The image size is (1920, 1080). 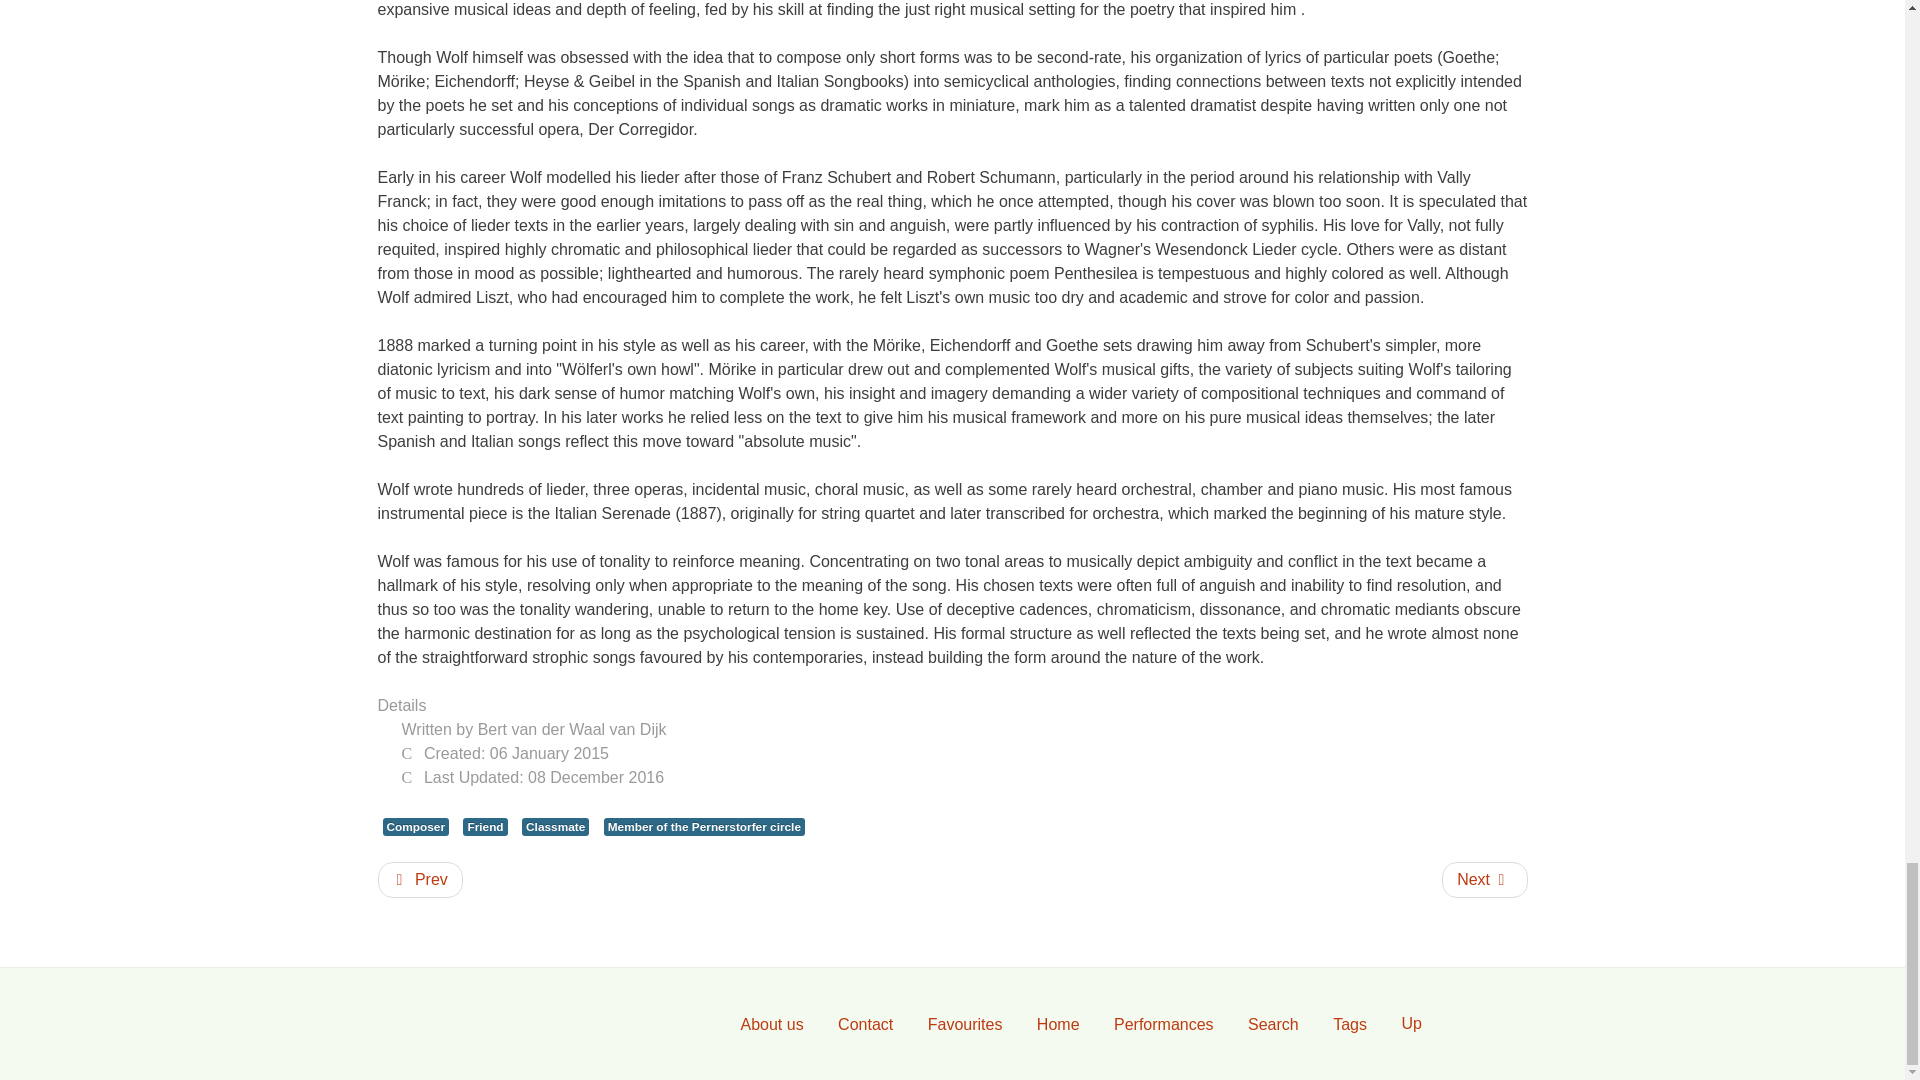 I want to click on Up, so click(x=1410, y=1024).